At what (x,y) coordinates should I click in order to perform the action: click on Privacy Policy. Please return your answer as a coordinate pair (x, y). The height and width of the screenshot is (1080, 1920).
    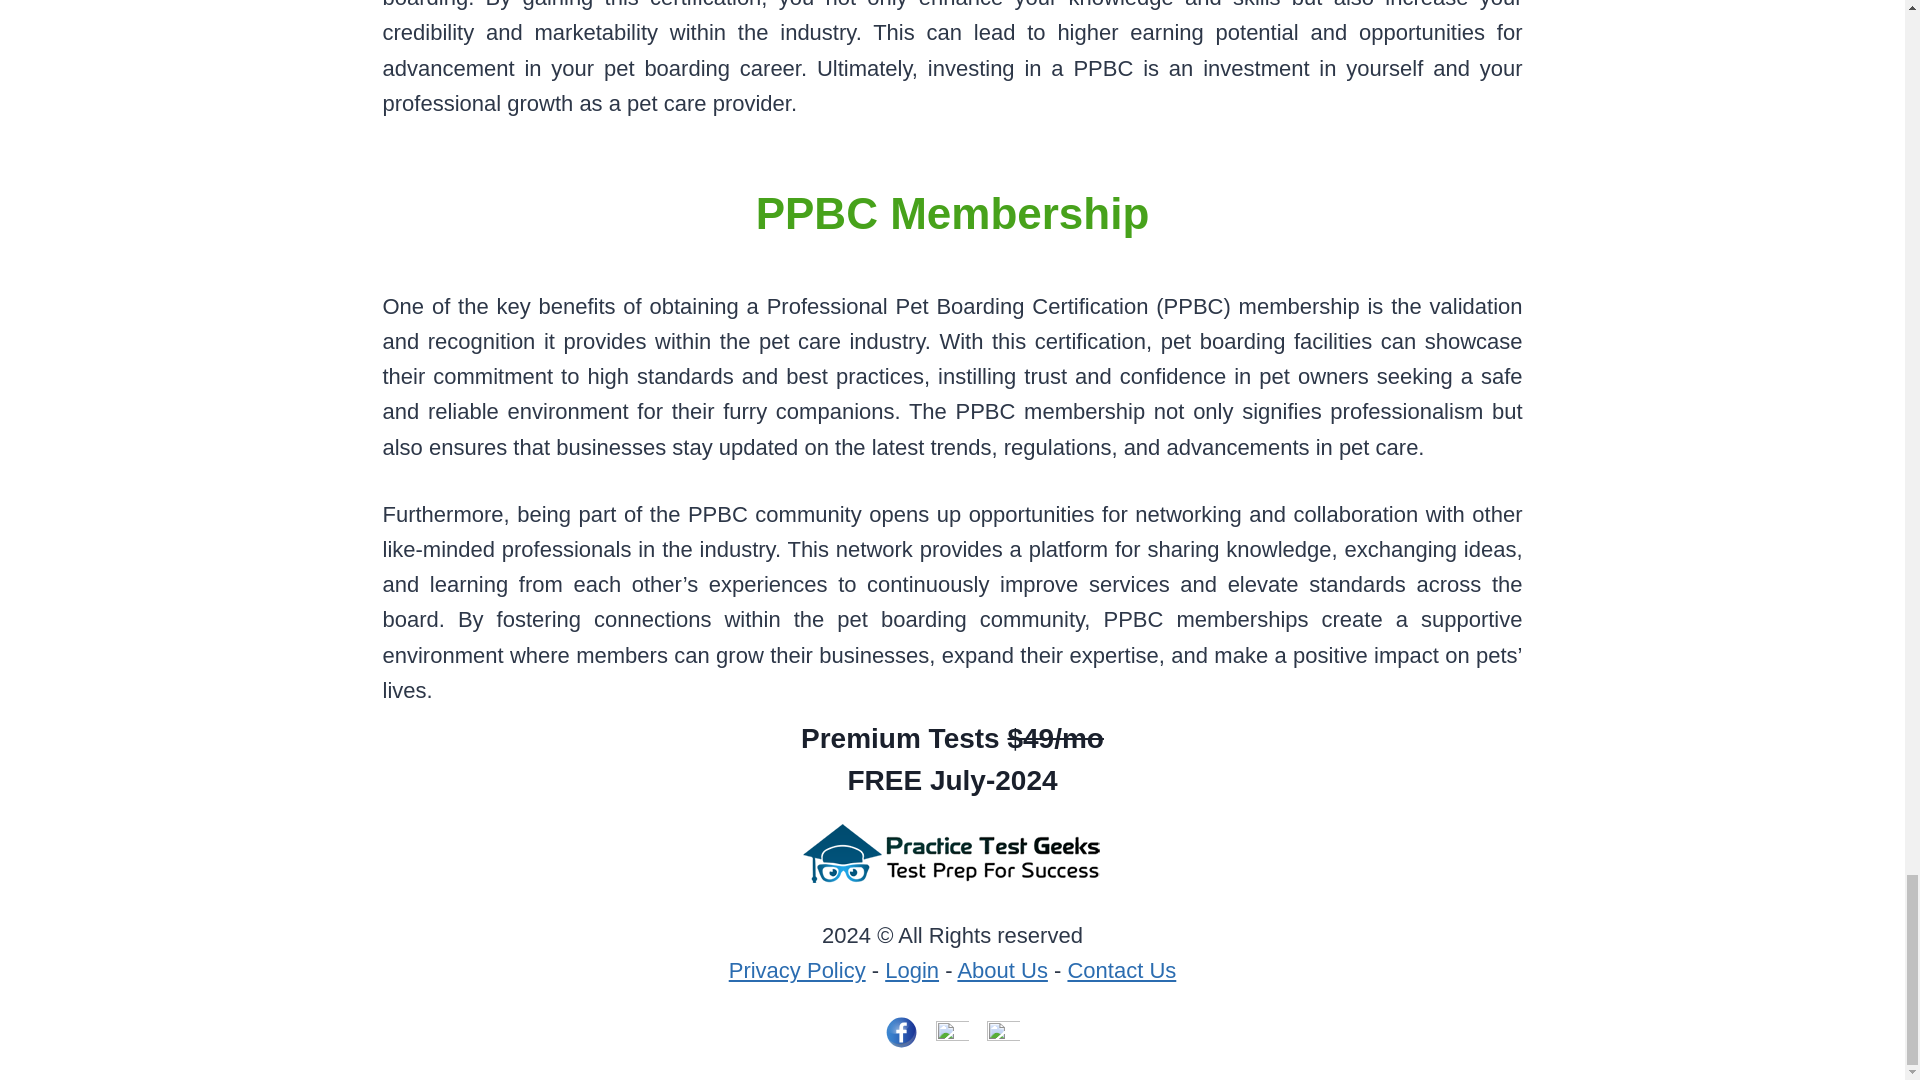
    Looking at the image, I should click on (797, 970).